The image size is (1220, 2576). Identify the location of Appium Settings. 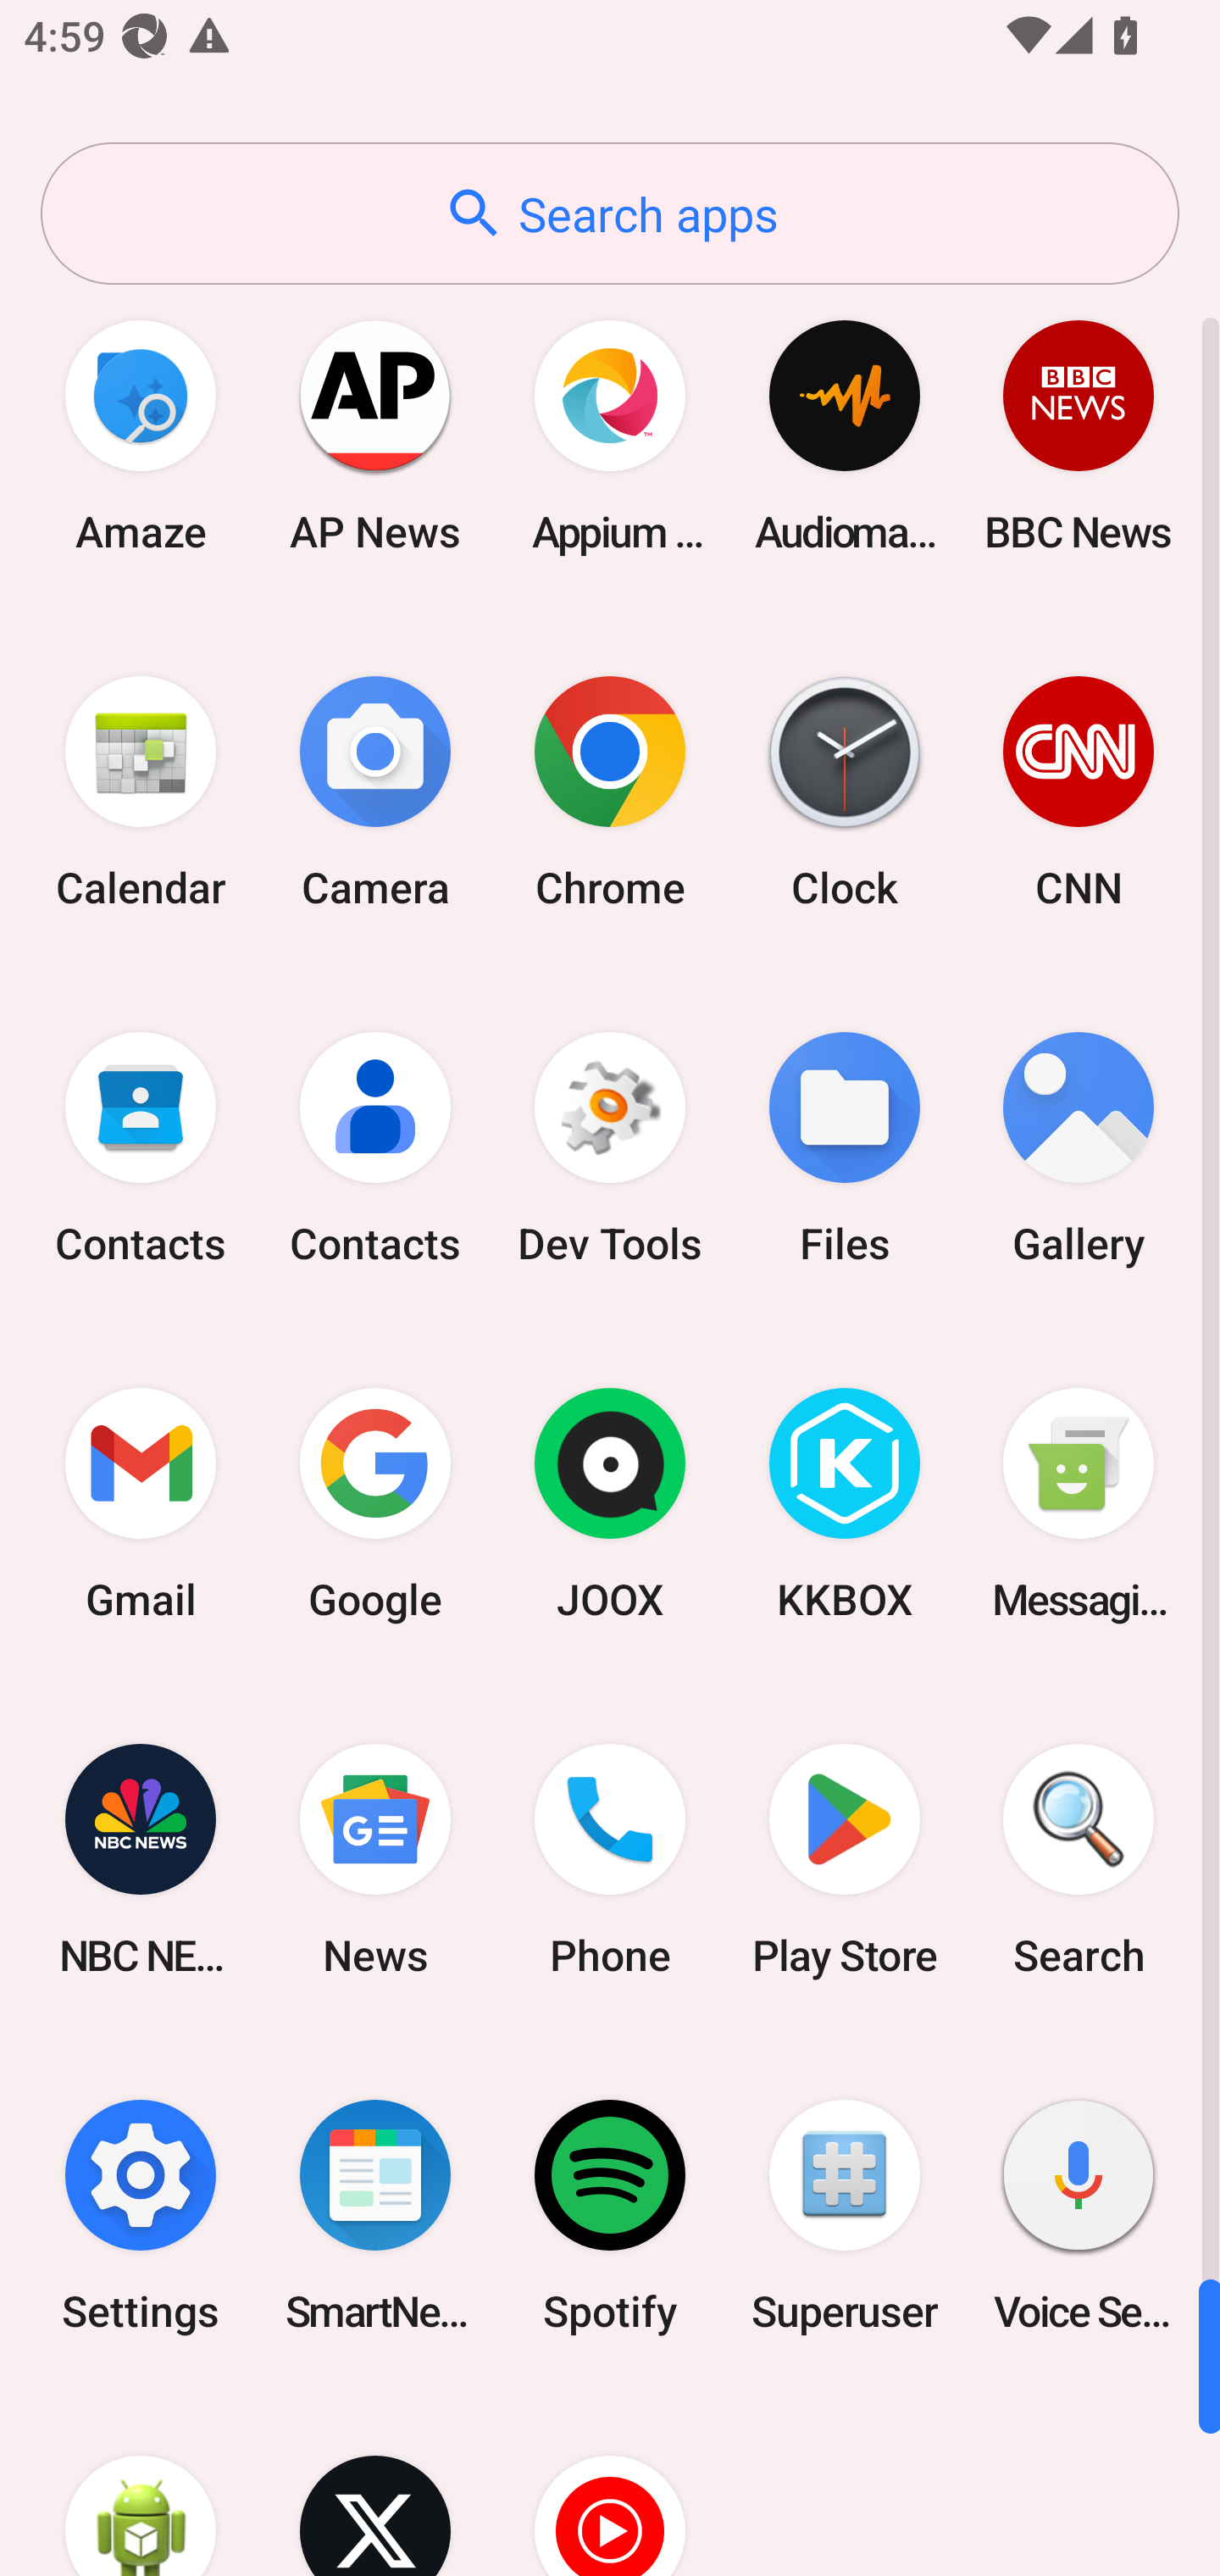
(610, 436).